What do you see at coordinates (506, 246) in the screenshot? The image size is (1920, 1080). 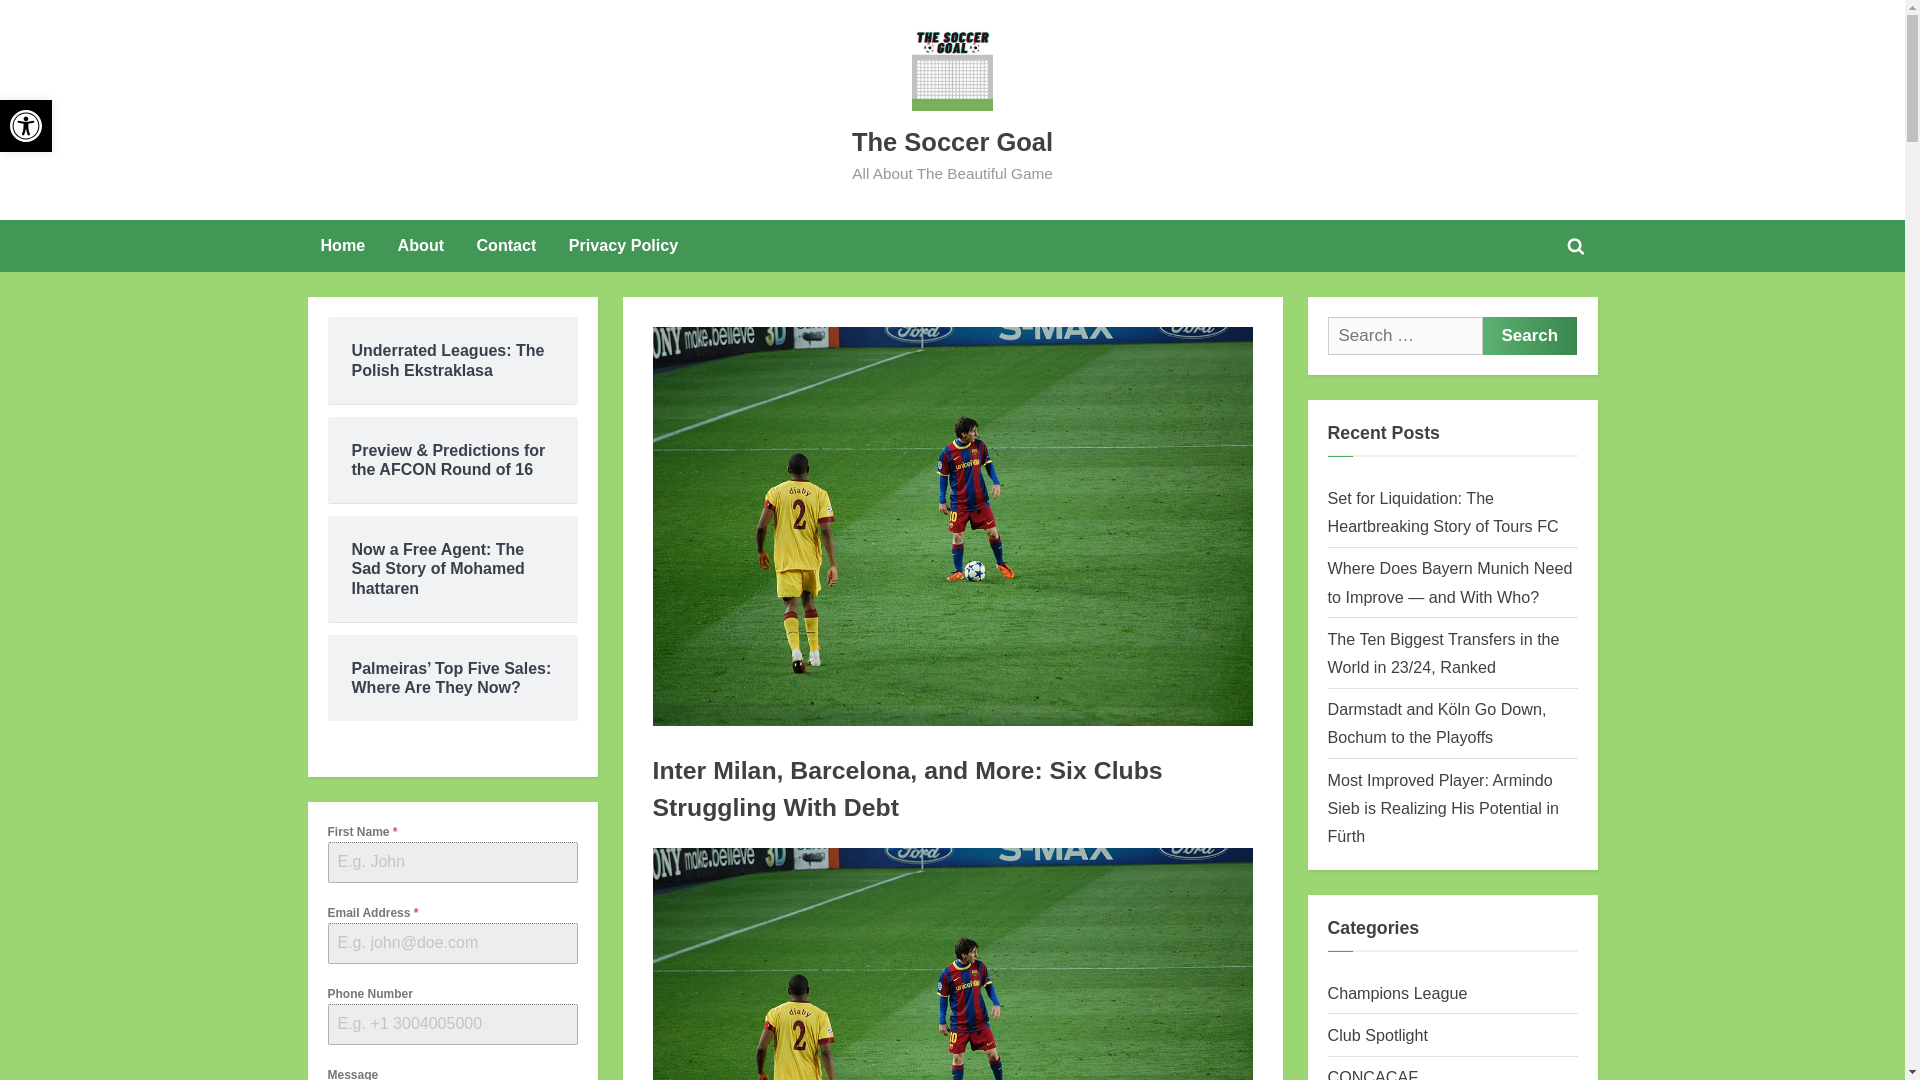 I see `About` at bounding box center [506, 246].